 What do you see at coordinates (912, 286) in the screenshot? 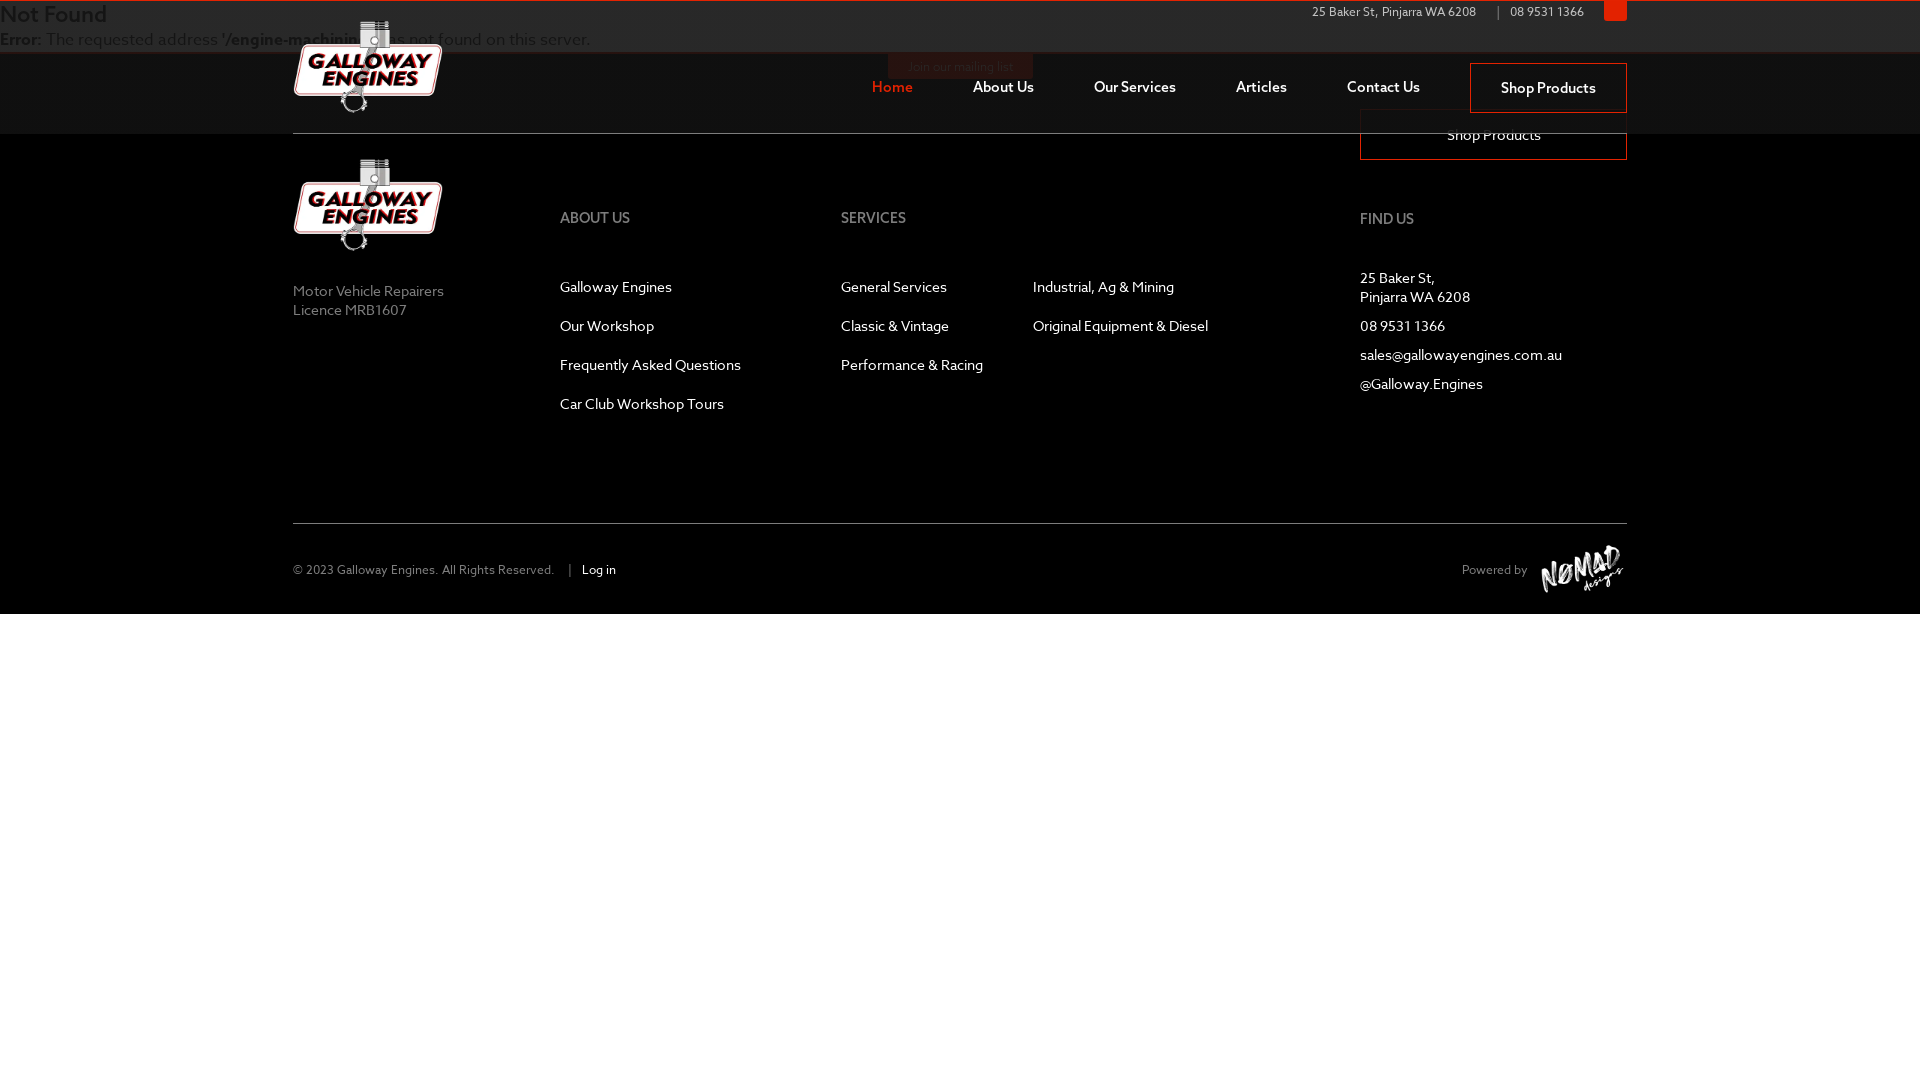
I see `General Services` at bounding box center [912, 286].